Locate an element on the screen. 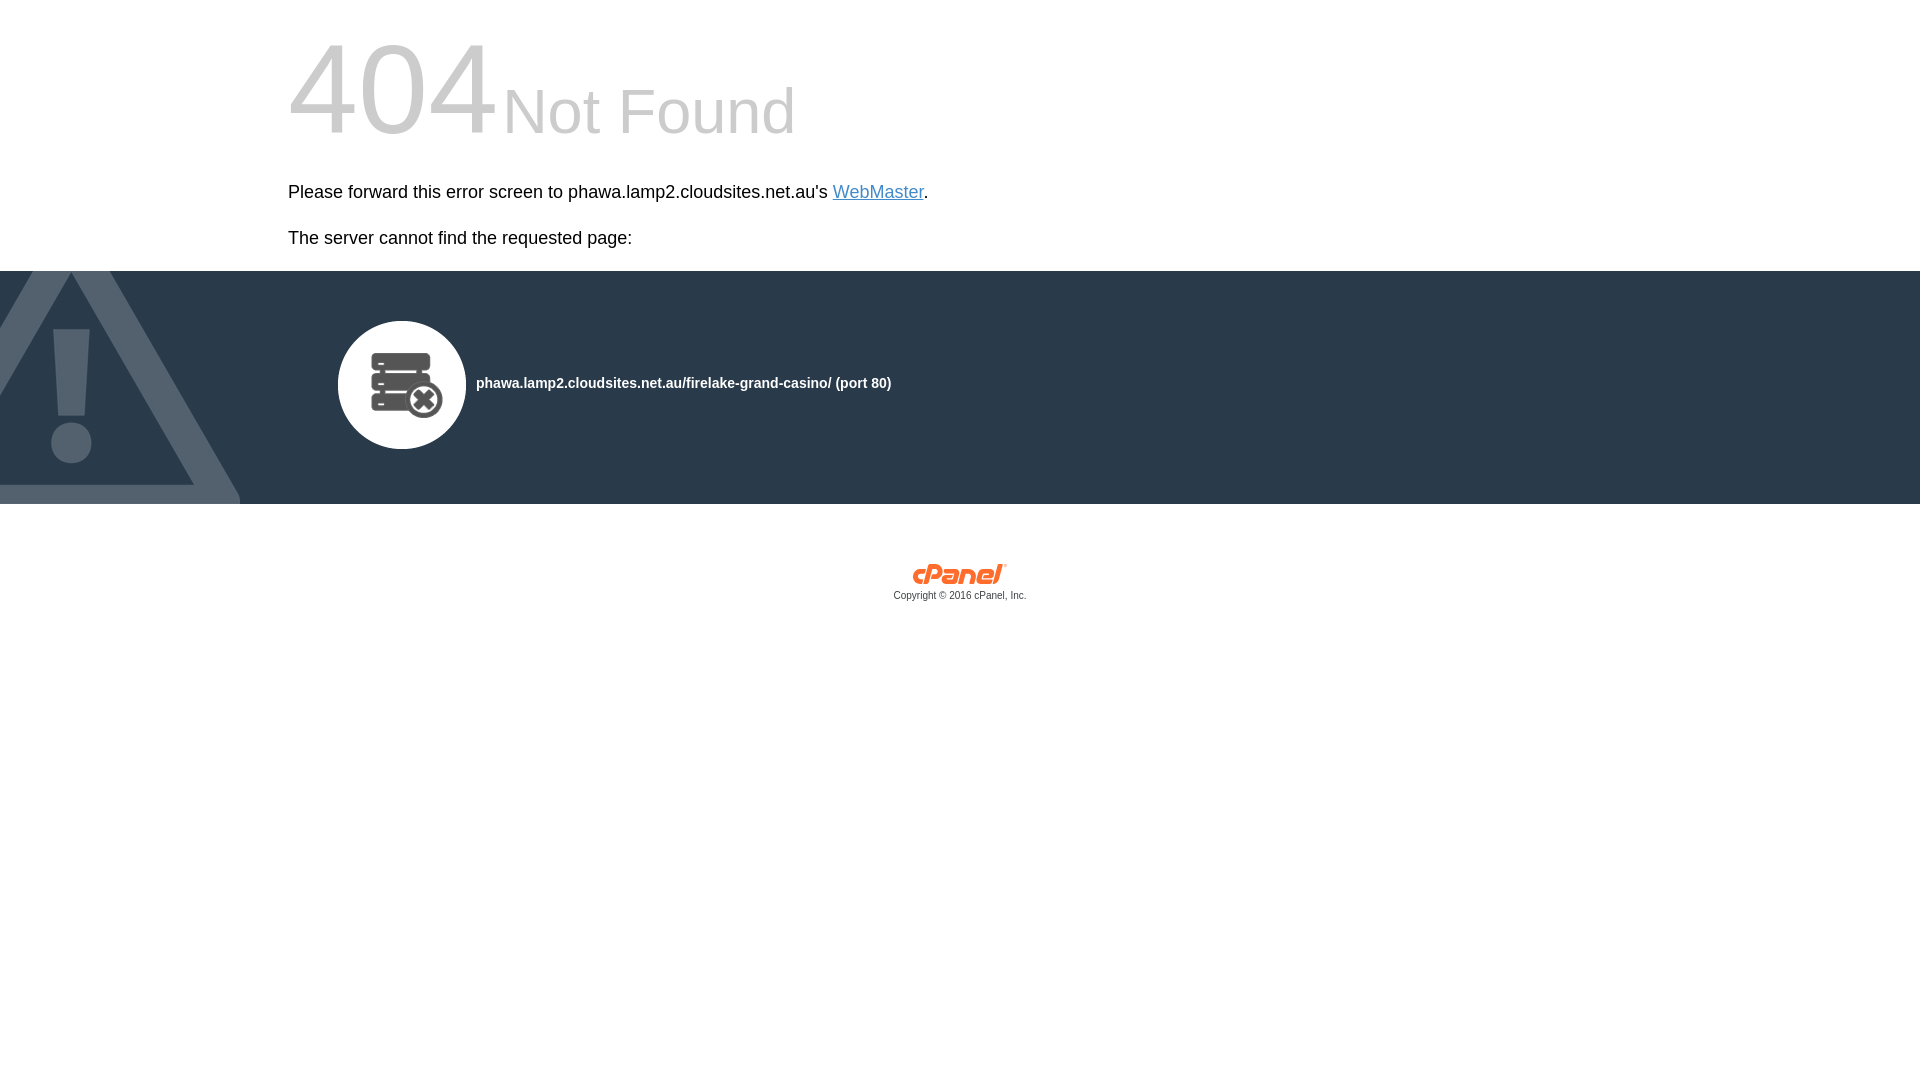 The image size is (1920, 1080). WebMaster is located at coordinates (878, 192).